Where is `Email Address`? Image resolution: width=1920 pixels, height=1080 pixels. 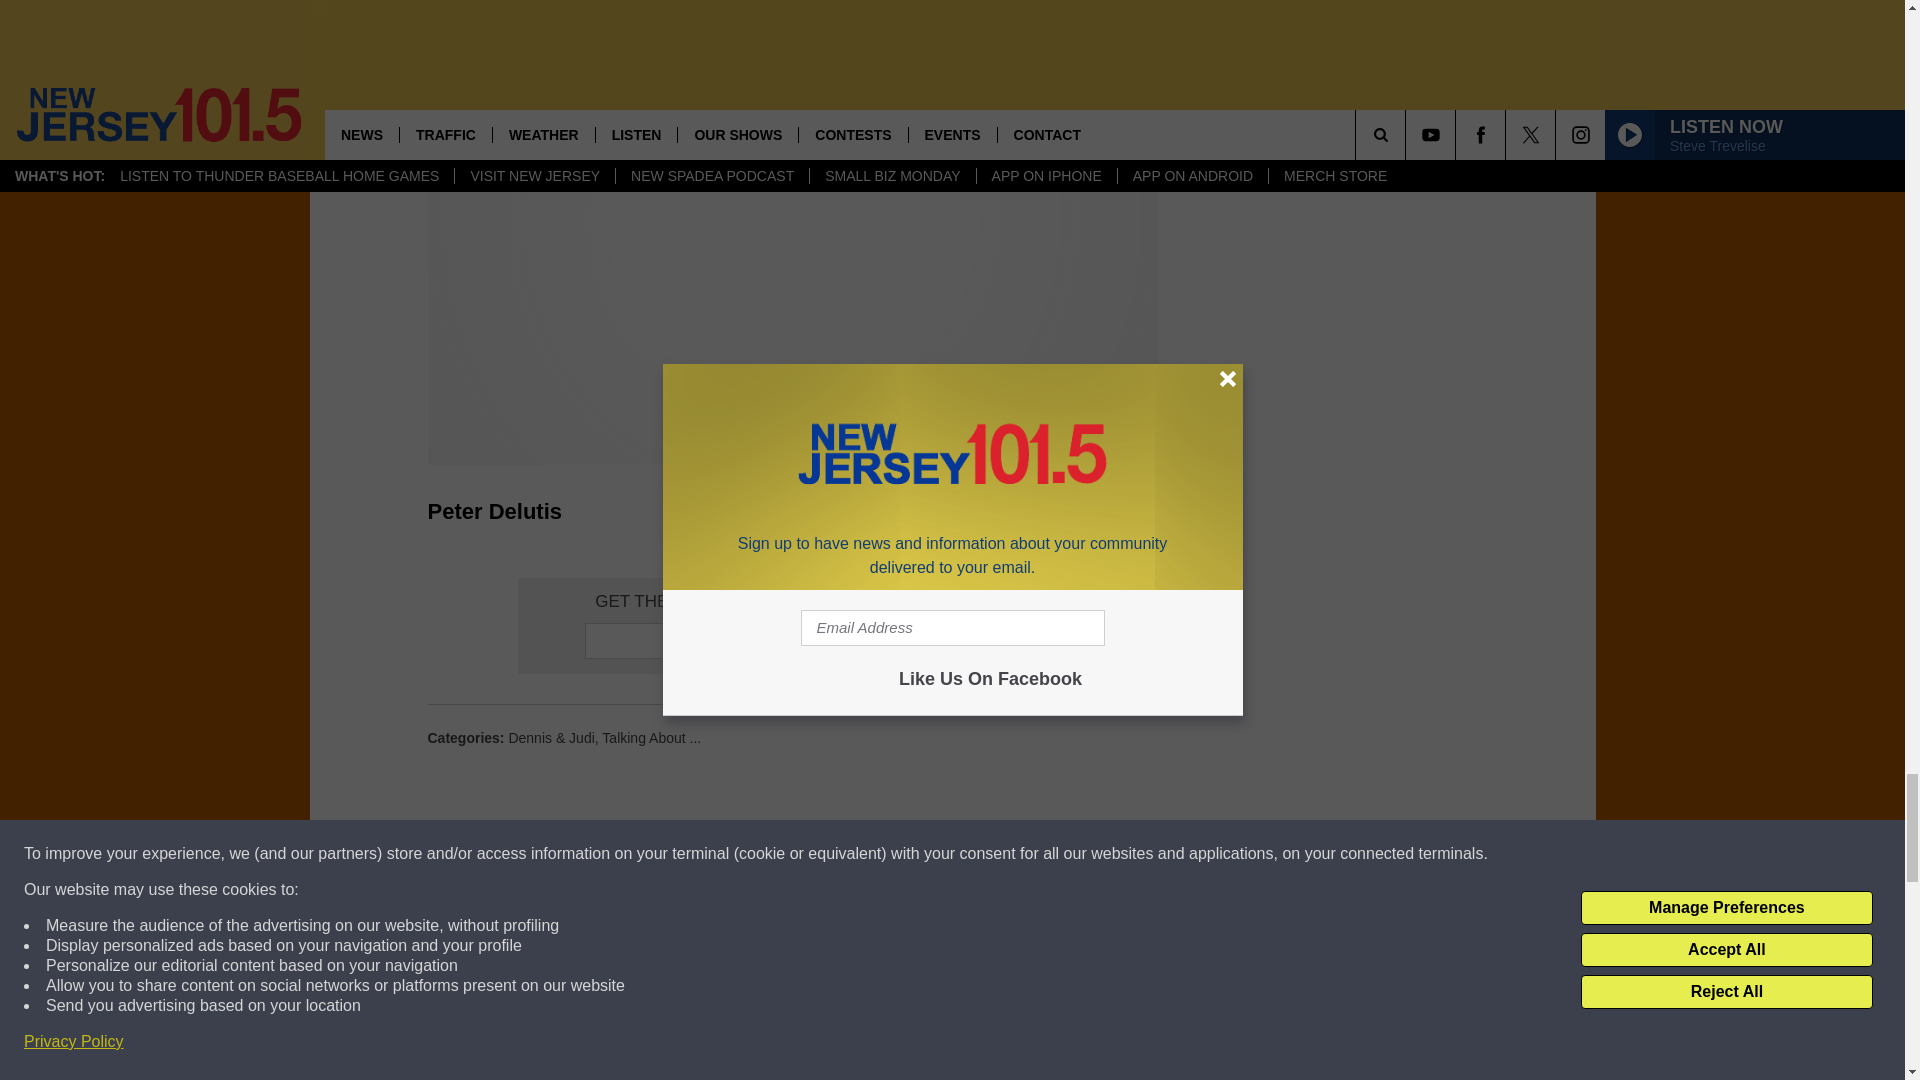
Email Address is located at coordinates (792, 640).